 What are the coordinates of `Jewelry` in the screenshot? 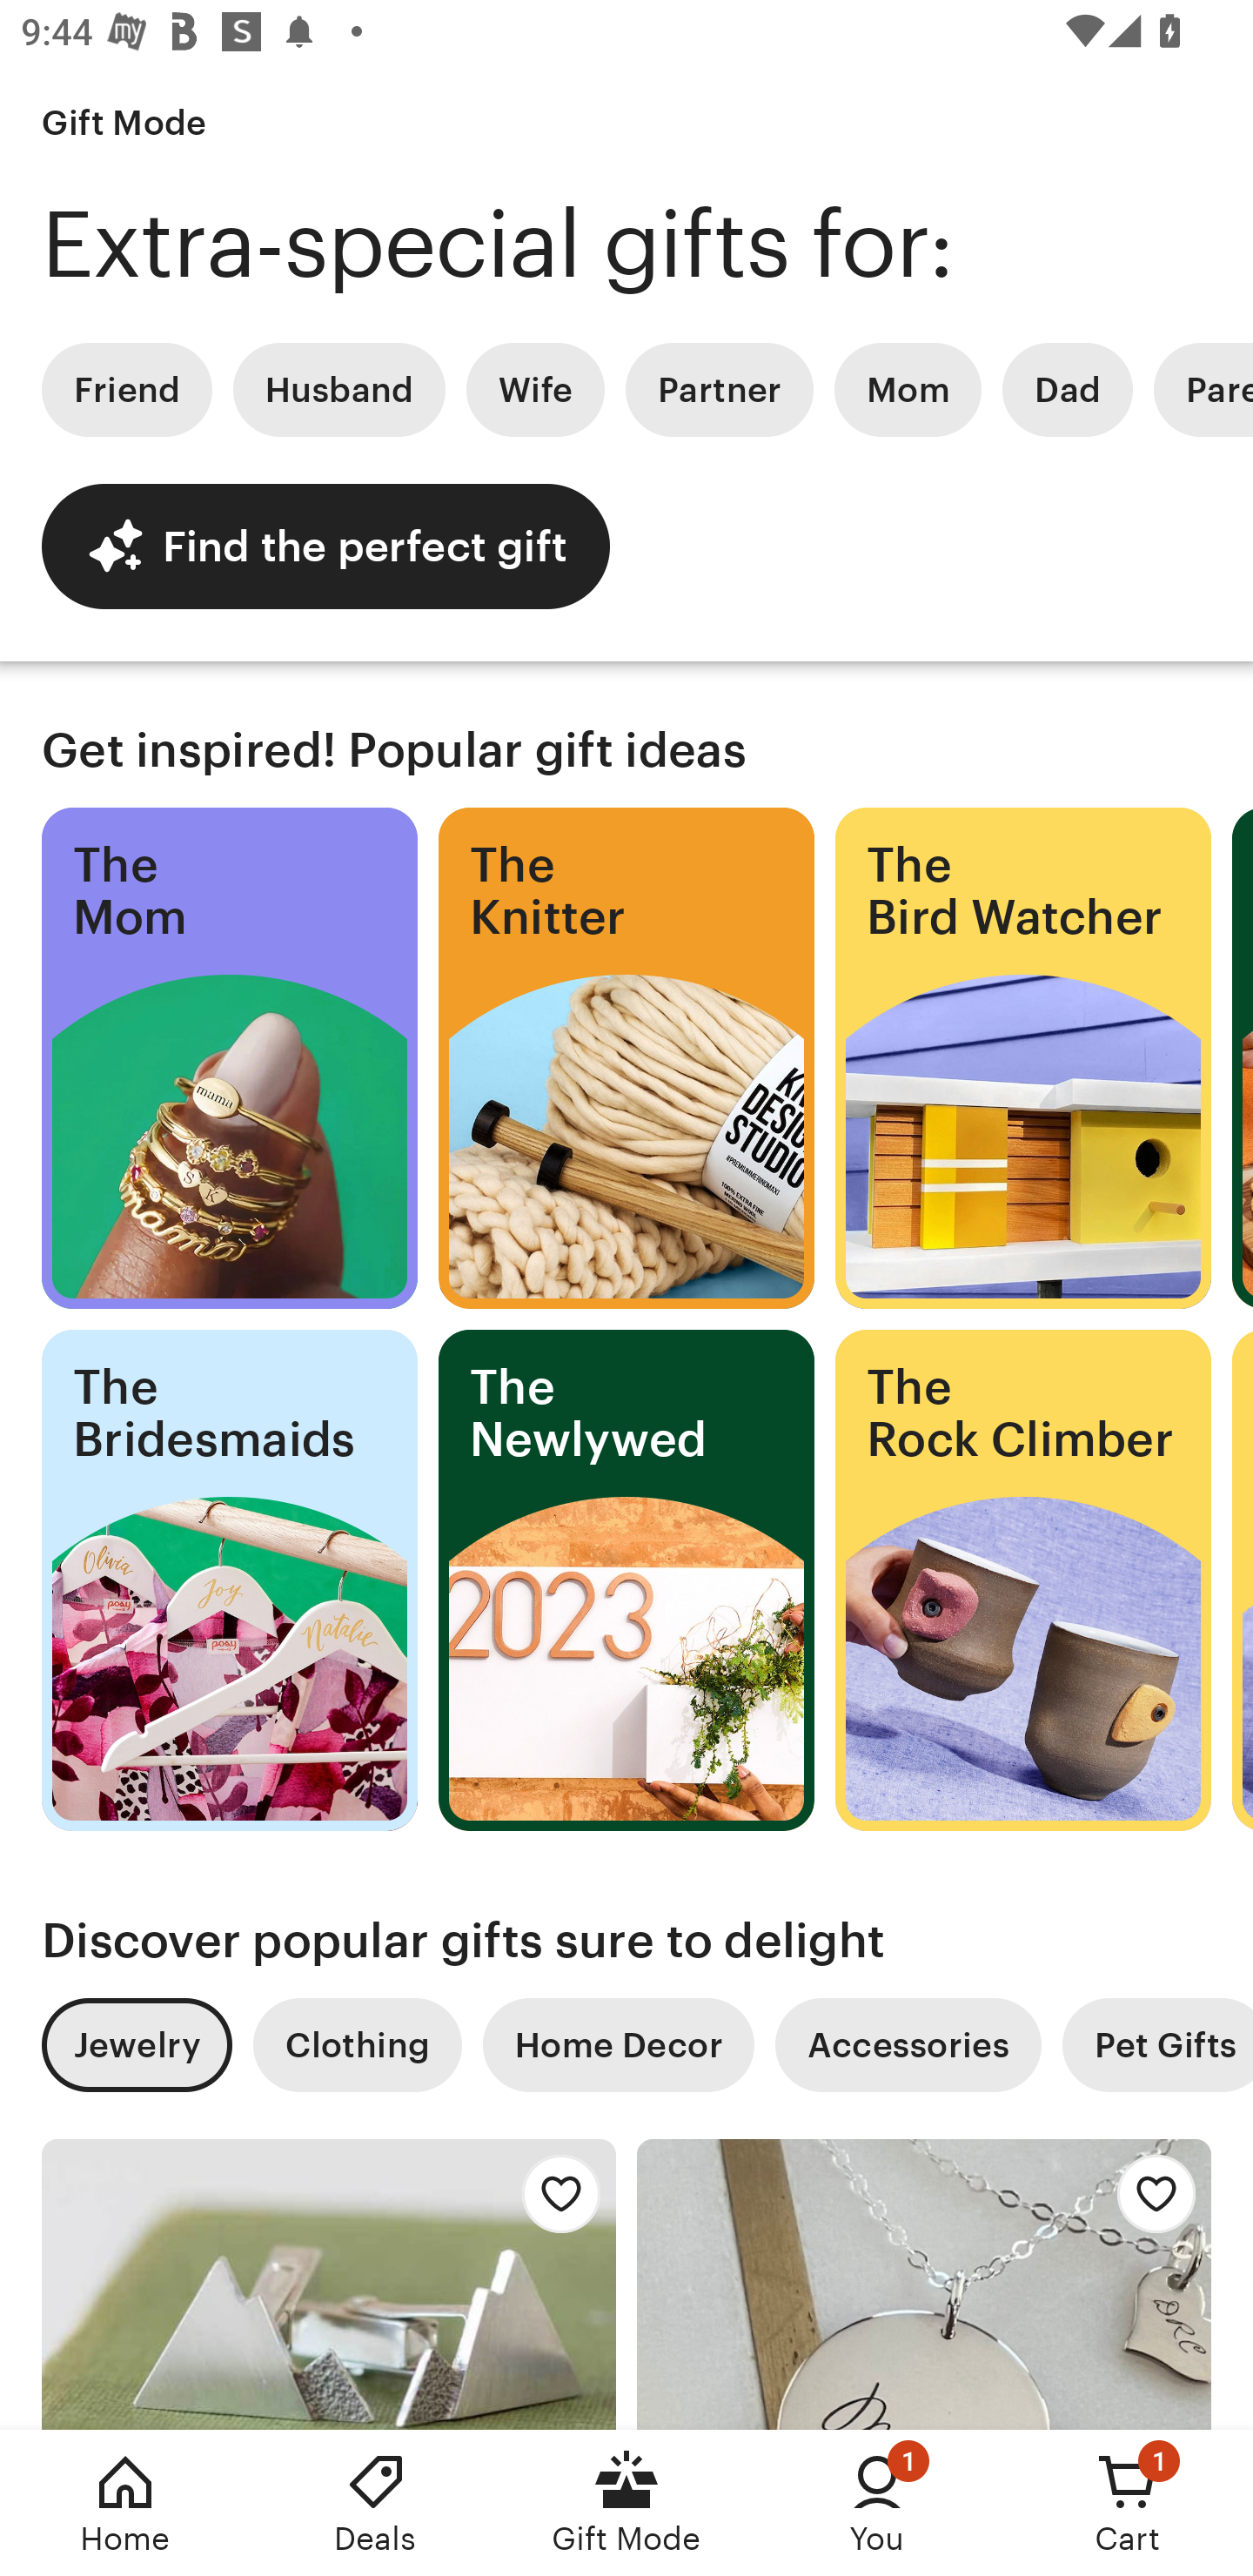 It's located at (136, 2045).